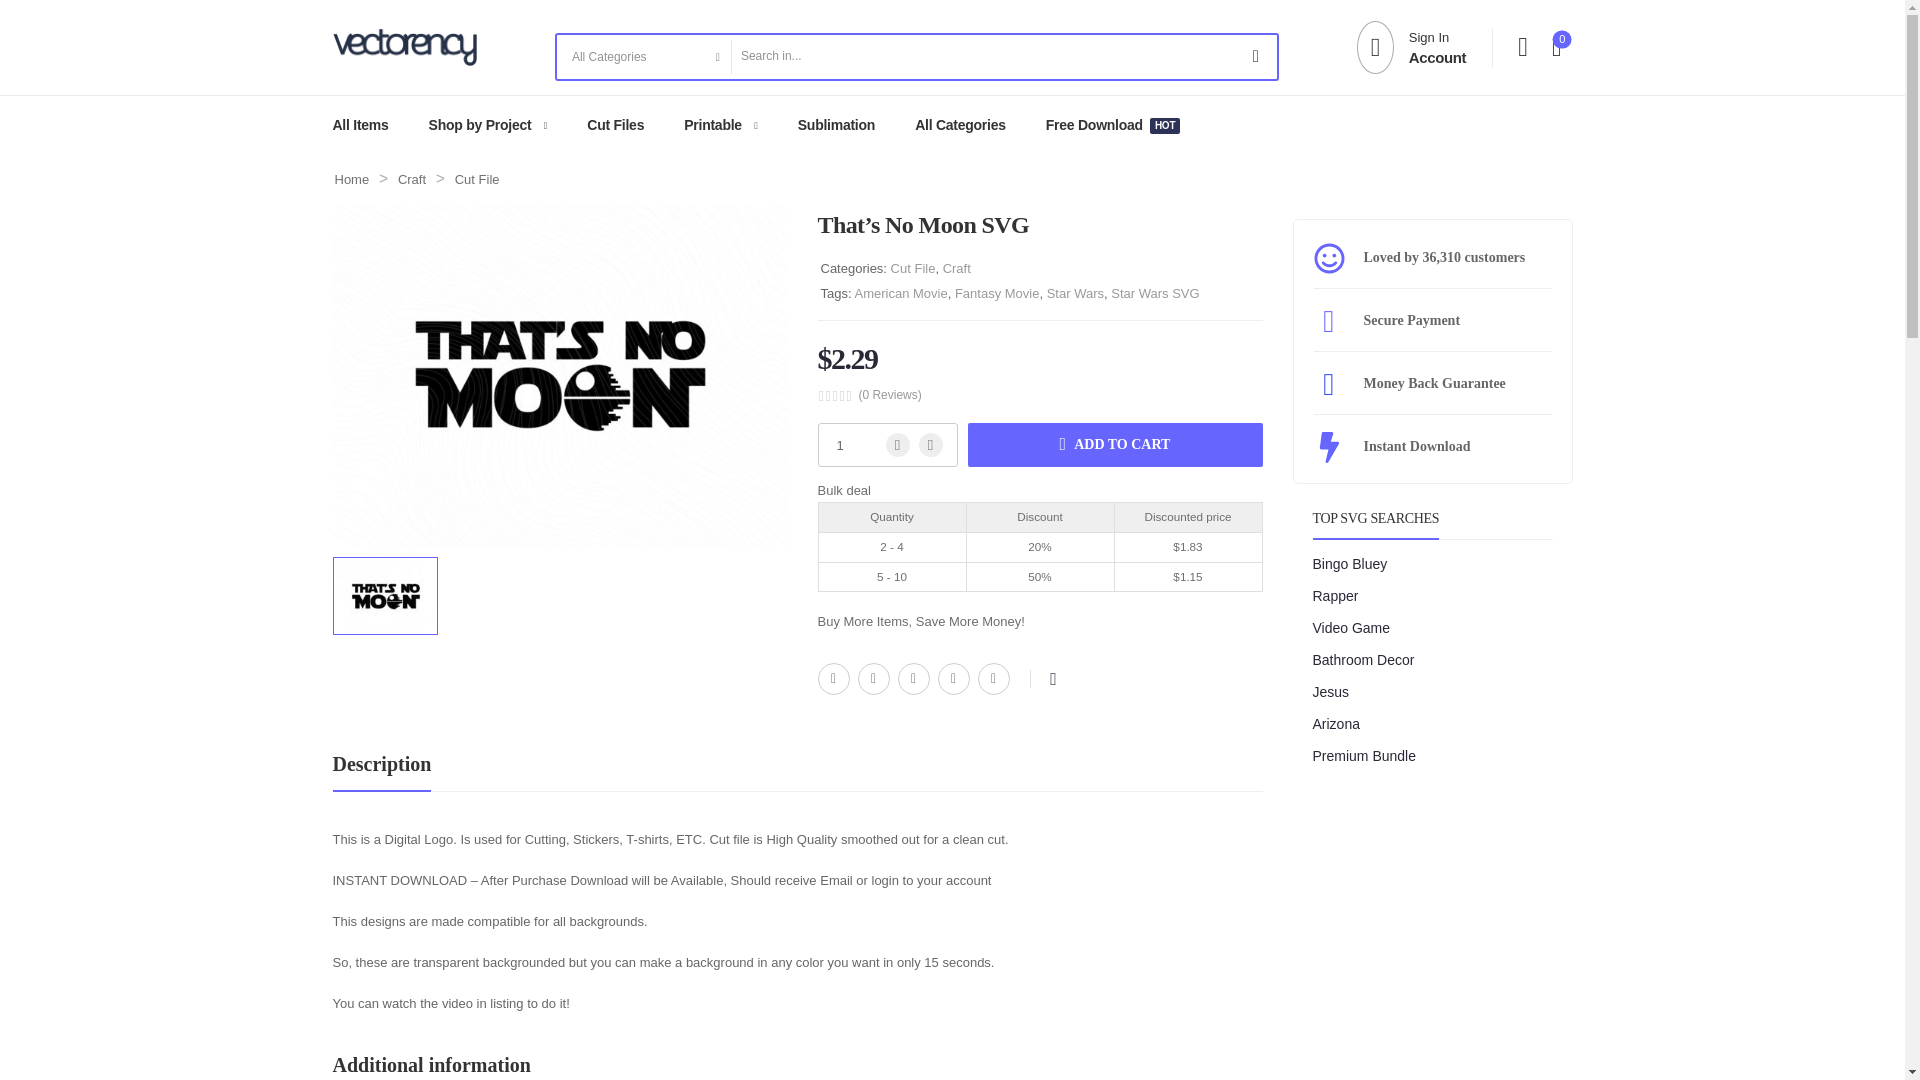 The height and width of the screenshot is (1080, 1920). I want to click on Minus, so click(898, 444).